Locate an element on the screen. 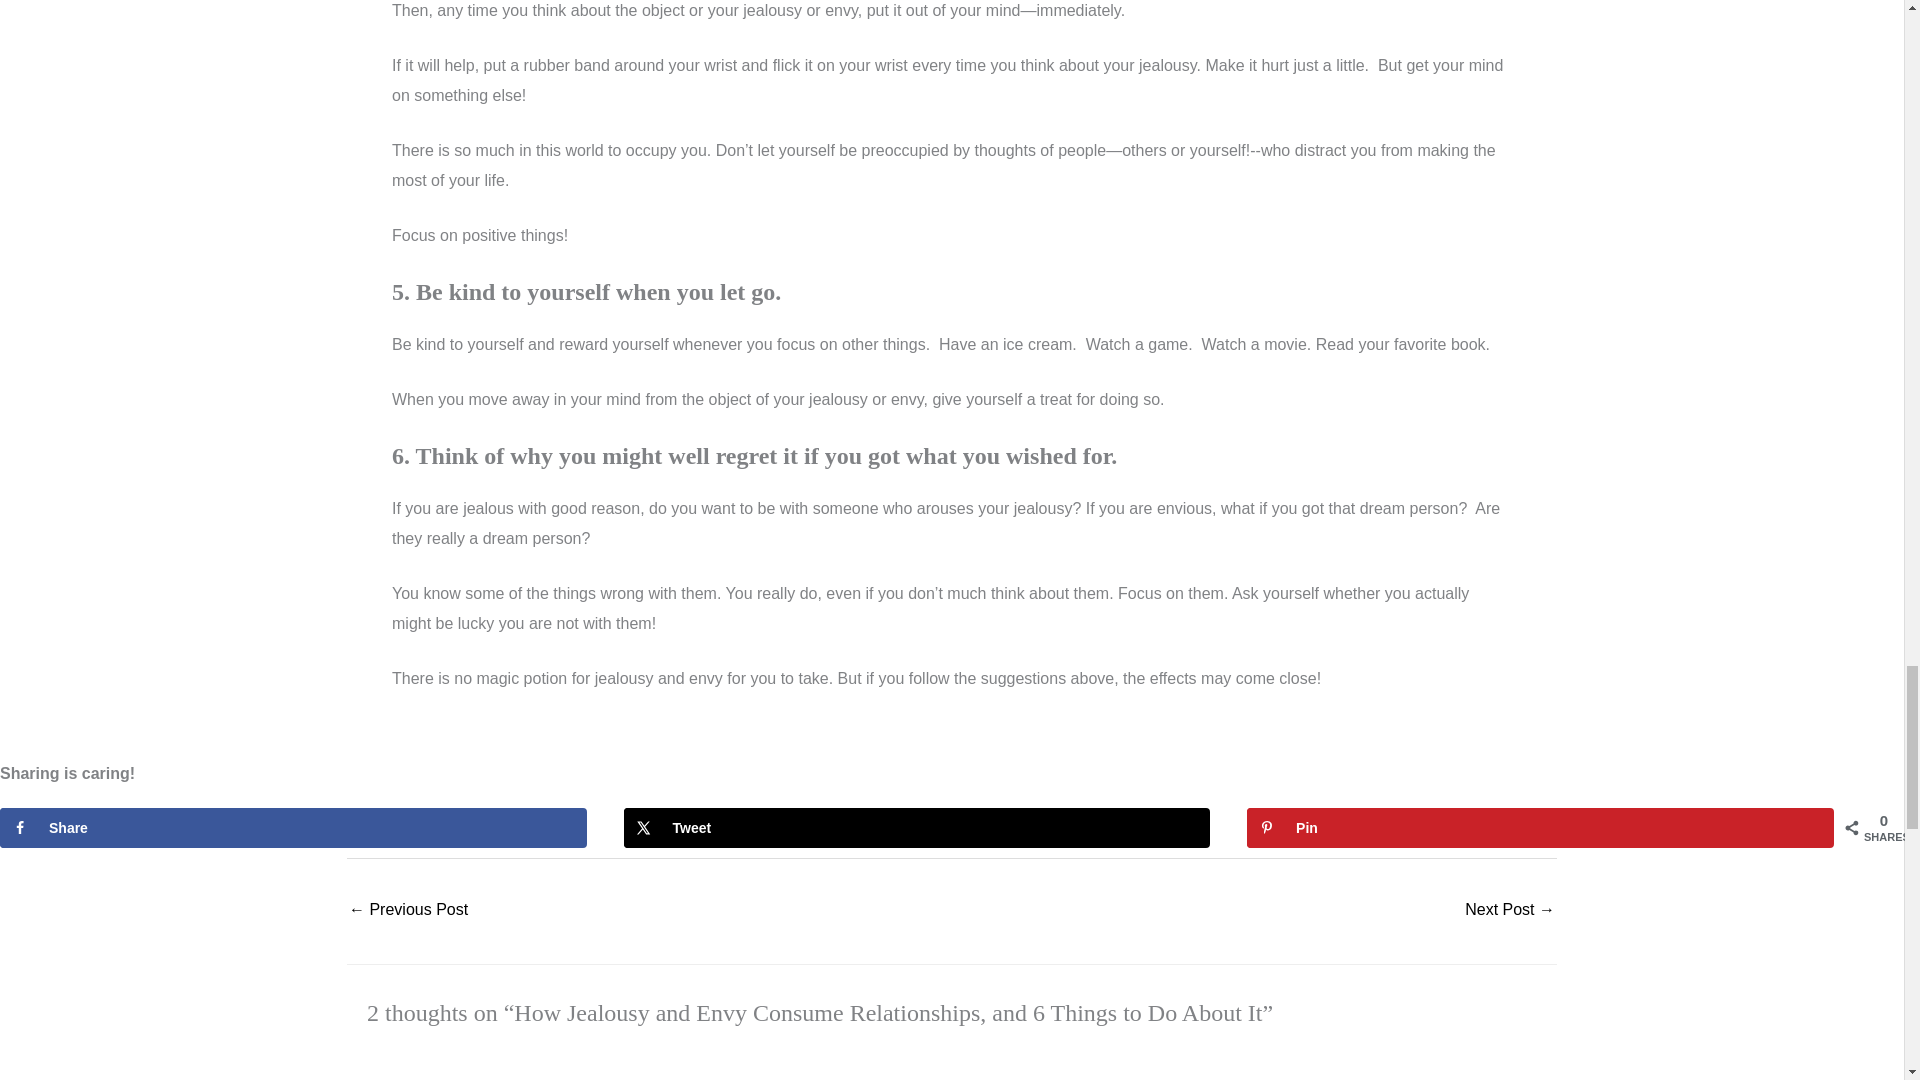 The image size is (1920, 1080). Tweet is located at coordinates (918, 827).